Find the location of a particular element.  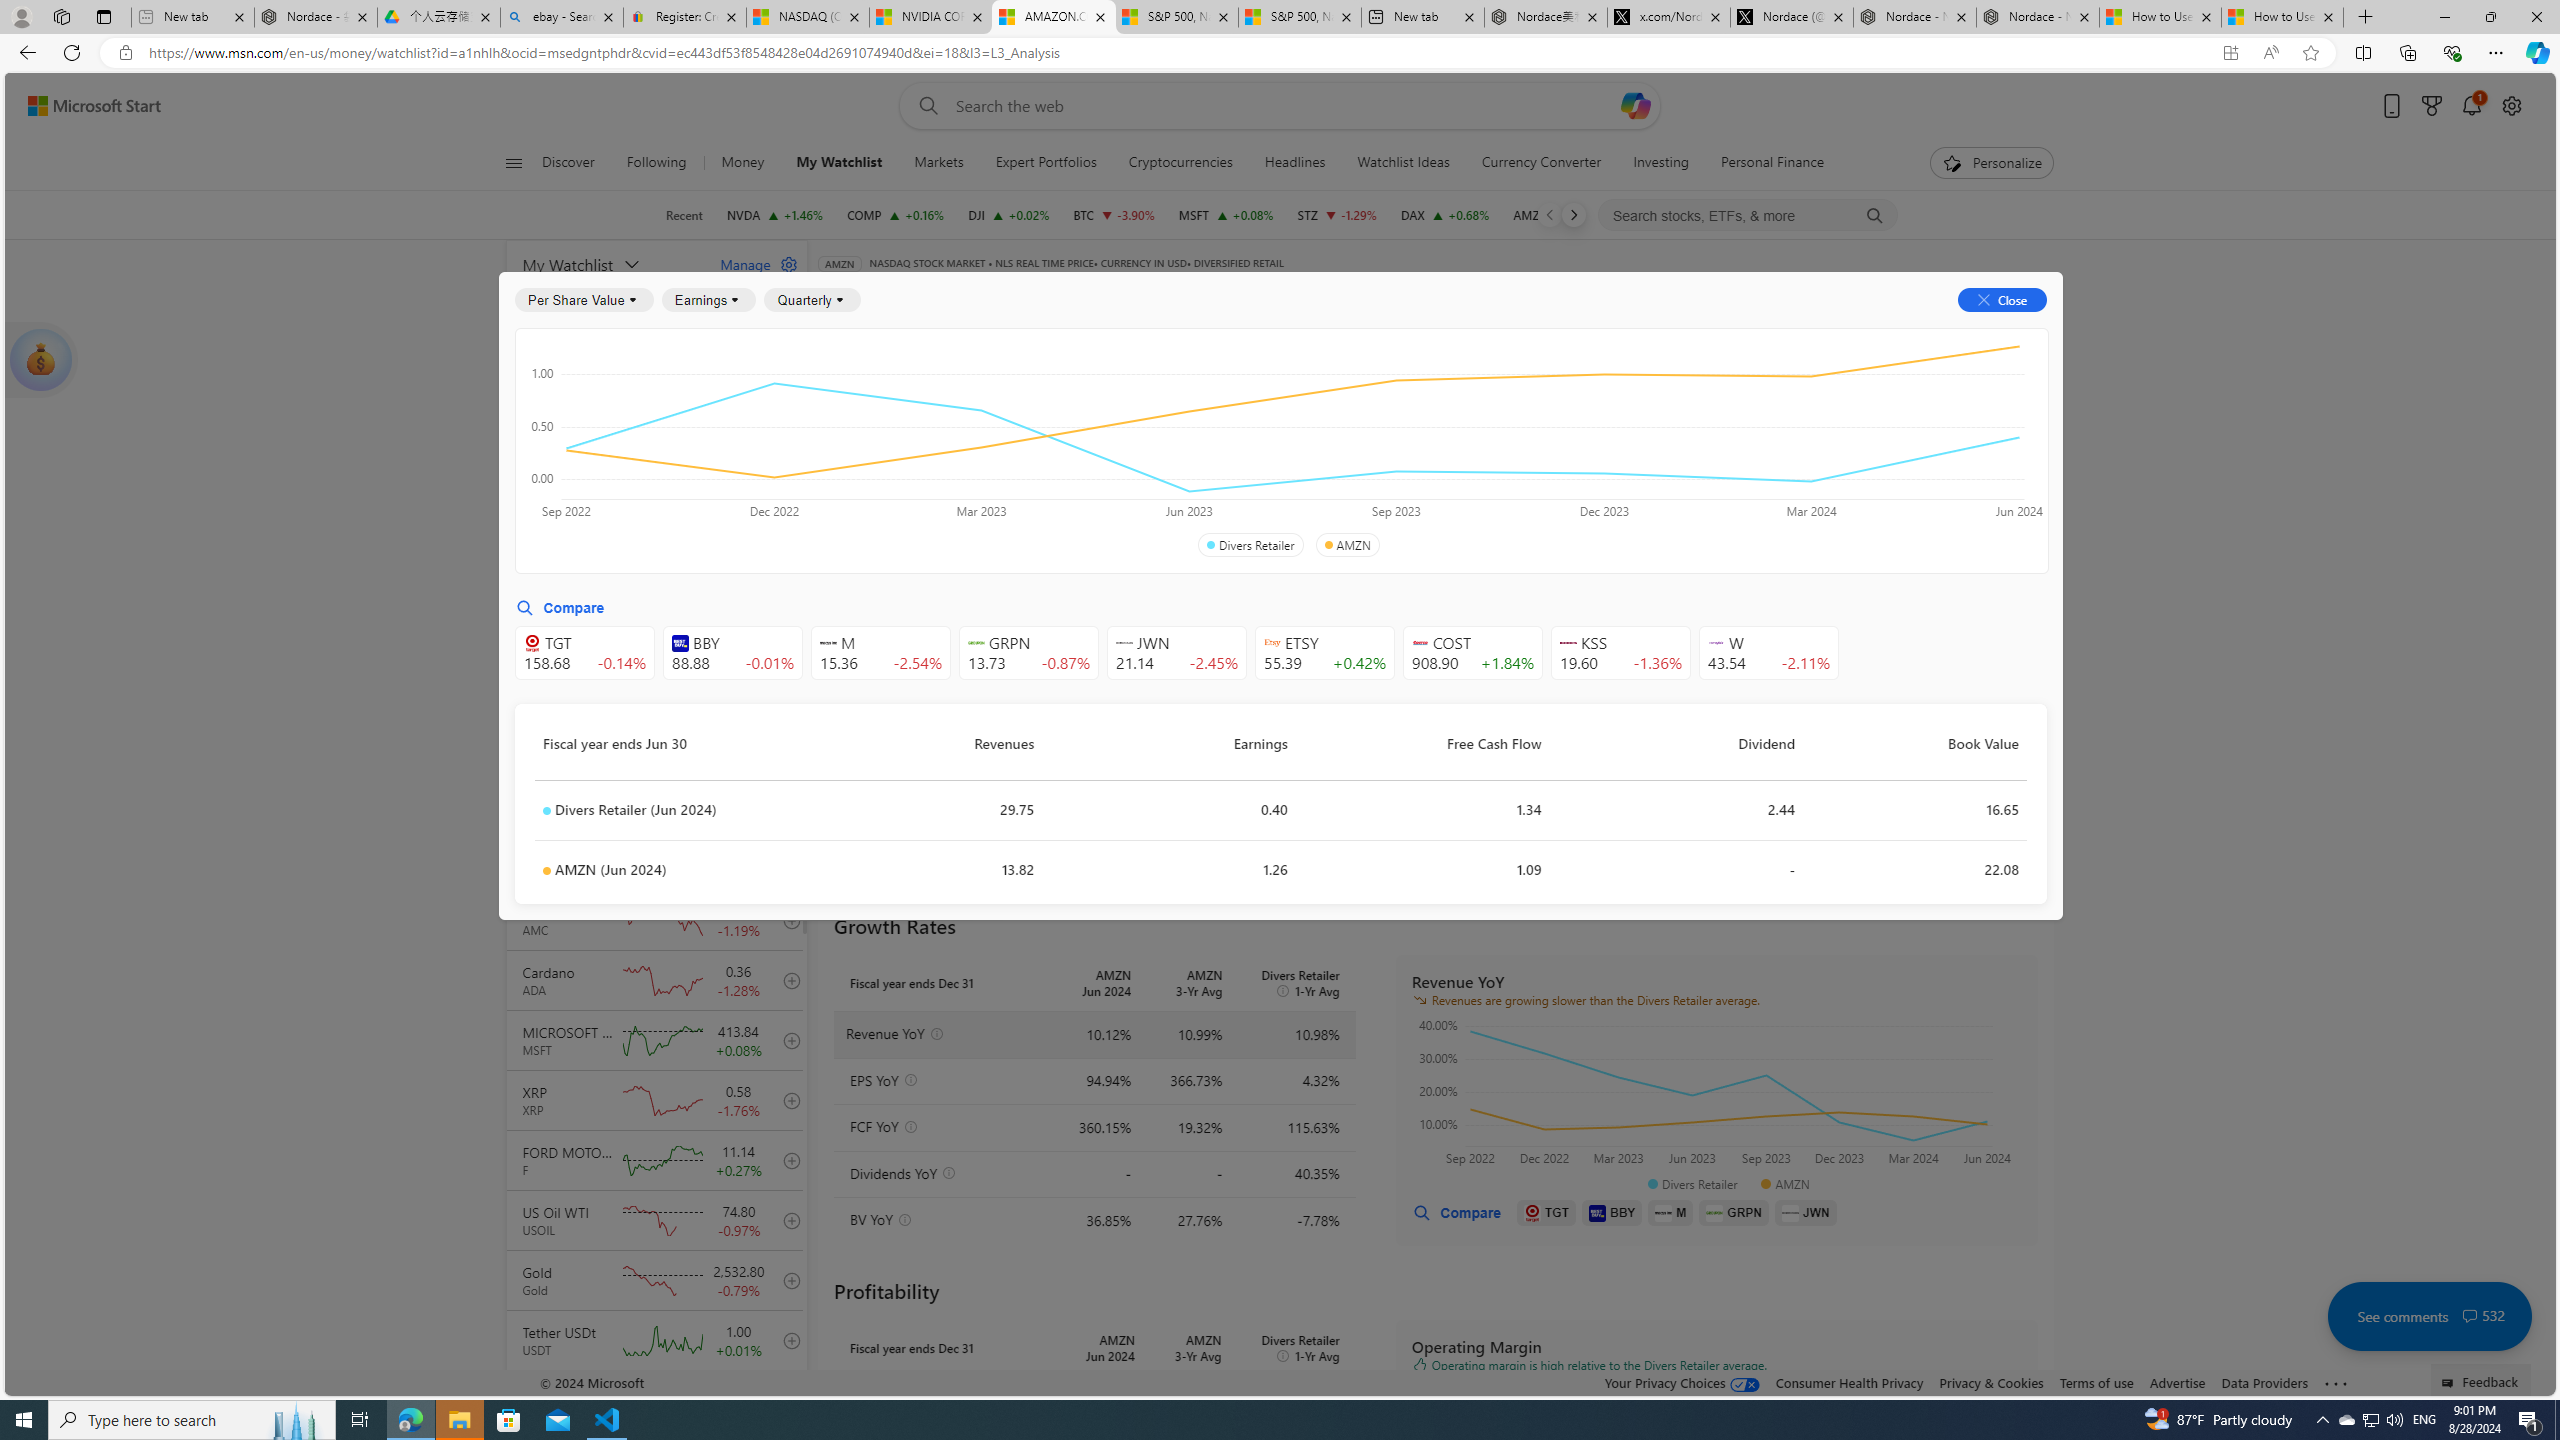

S&P 500, Nasdaq end lower, weighed by Nvidia dip | Watch is located at coordinates (1298, 17).